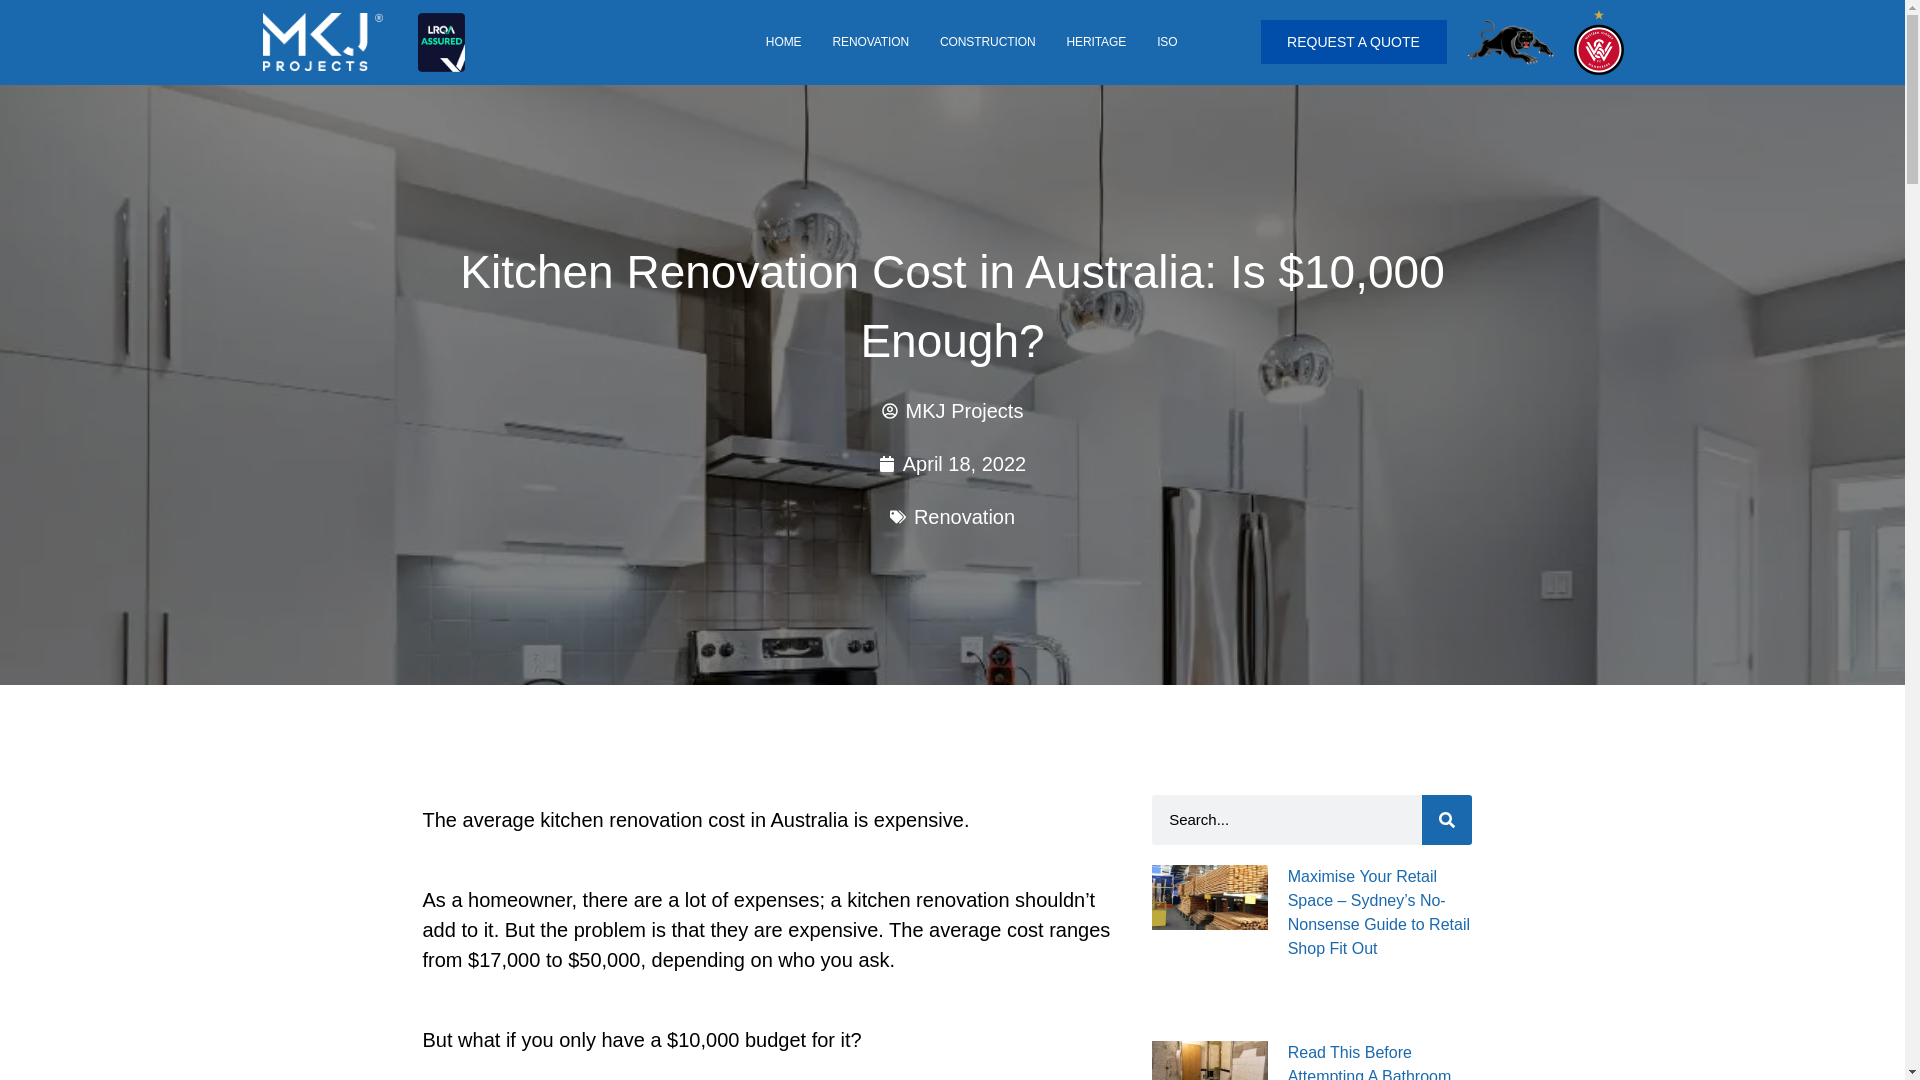  I want to click on HERITAGE, so click(1096, 42).